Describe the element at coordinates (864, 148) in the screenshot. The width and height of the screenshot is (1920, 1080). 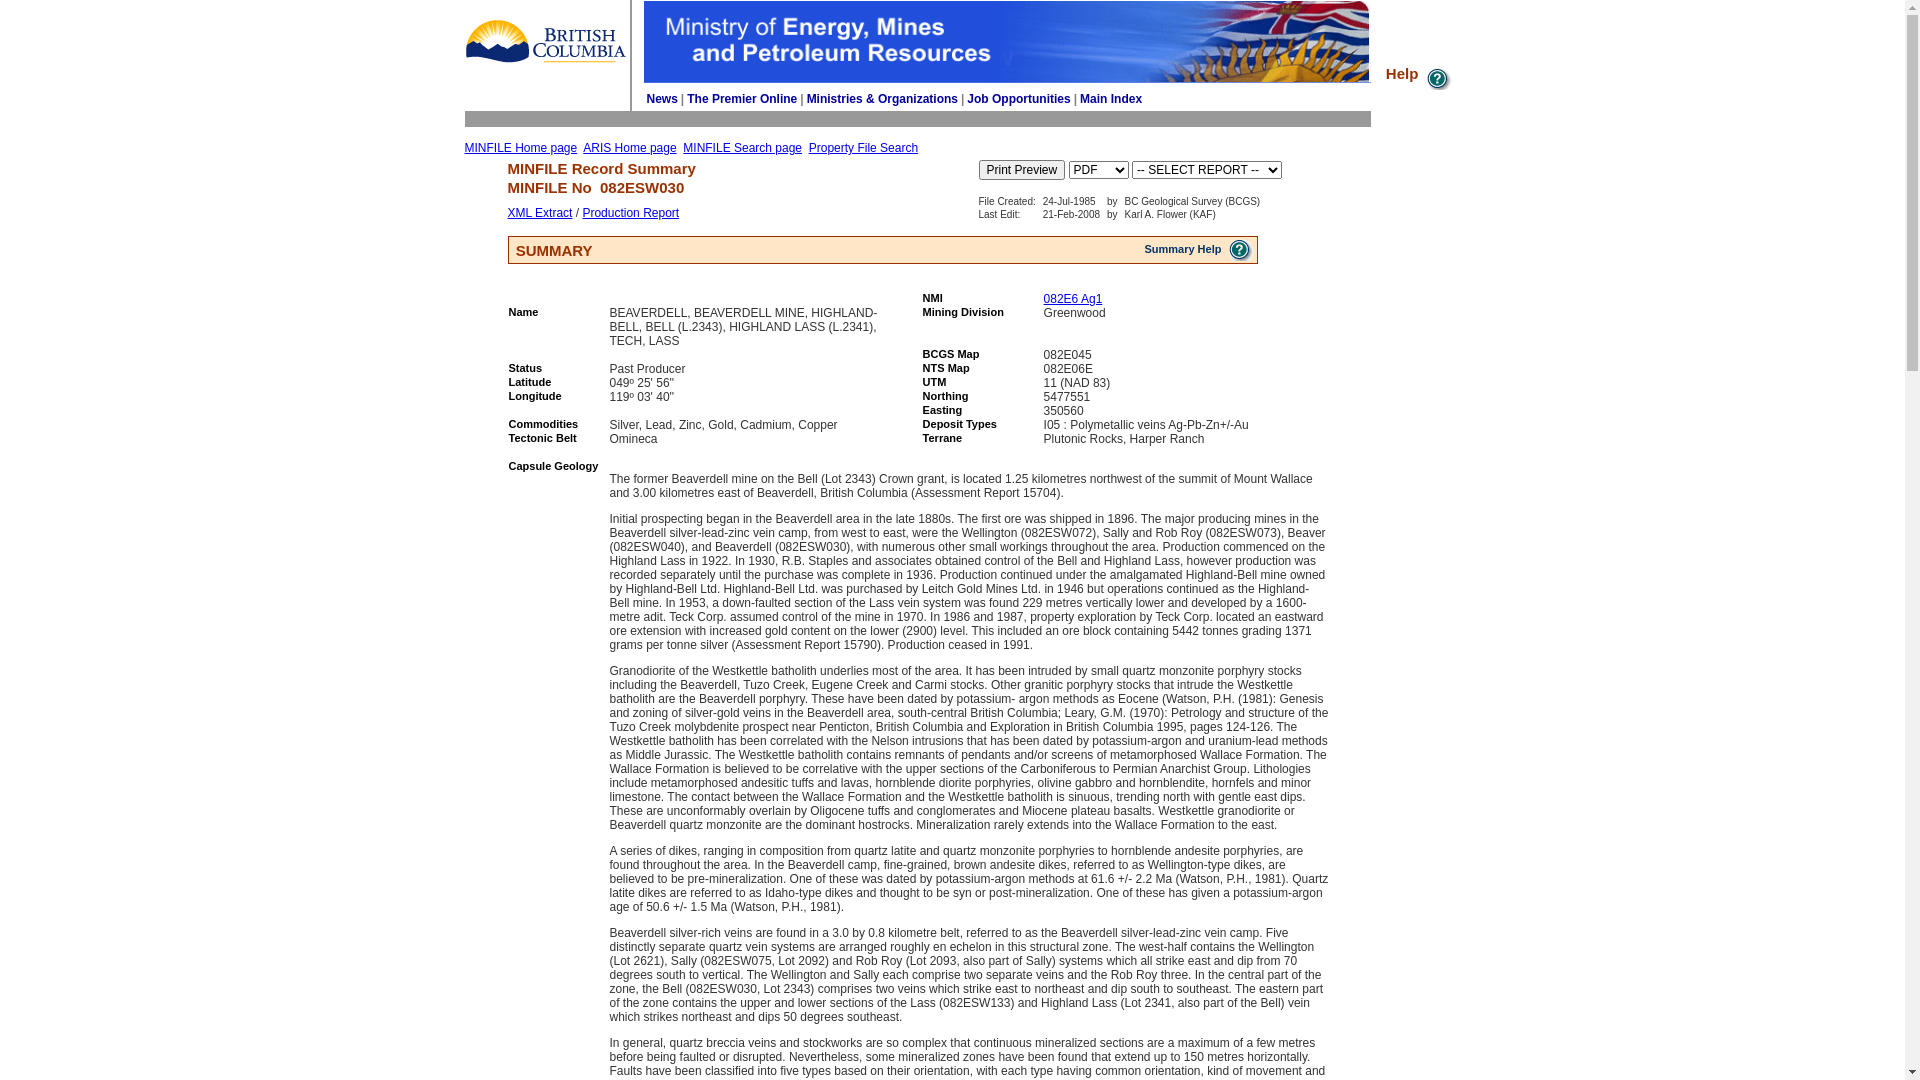
I see `Property File Search` at that location.